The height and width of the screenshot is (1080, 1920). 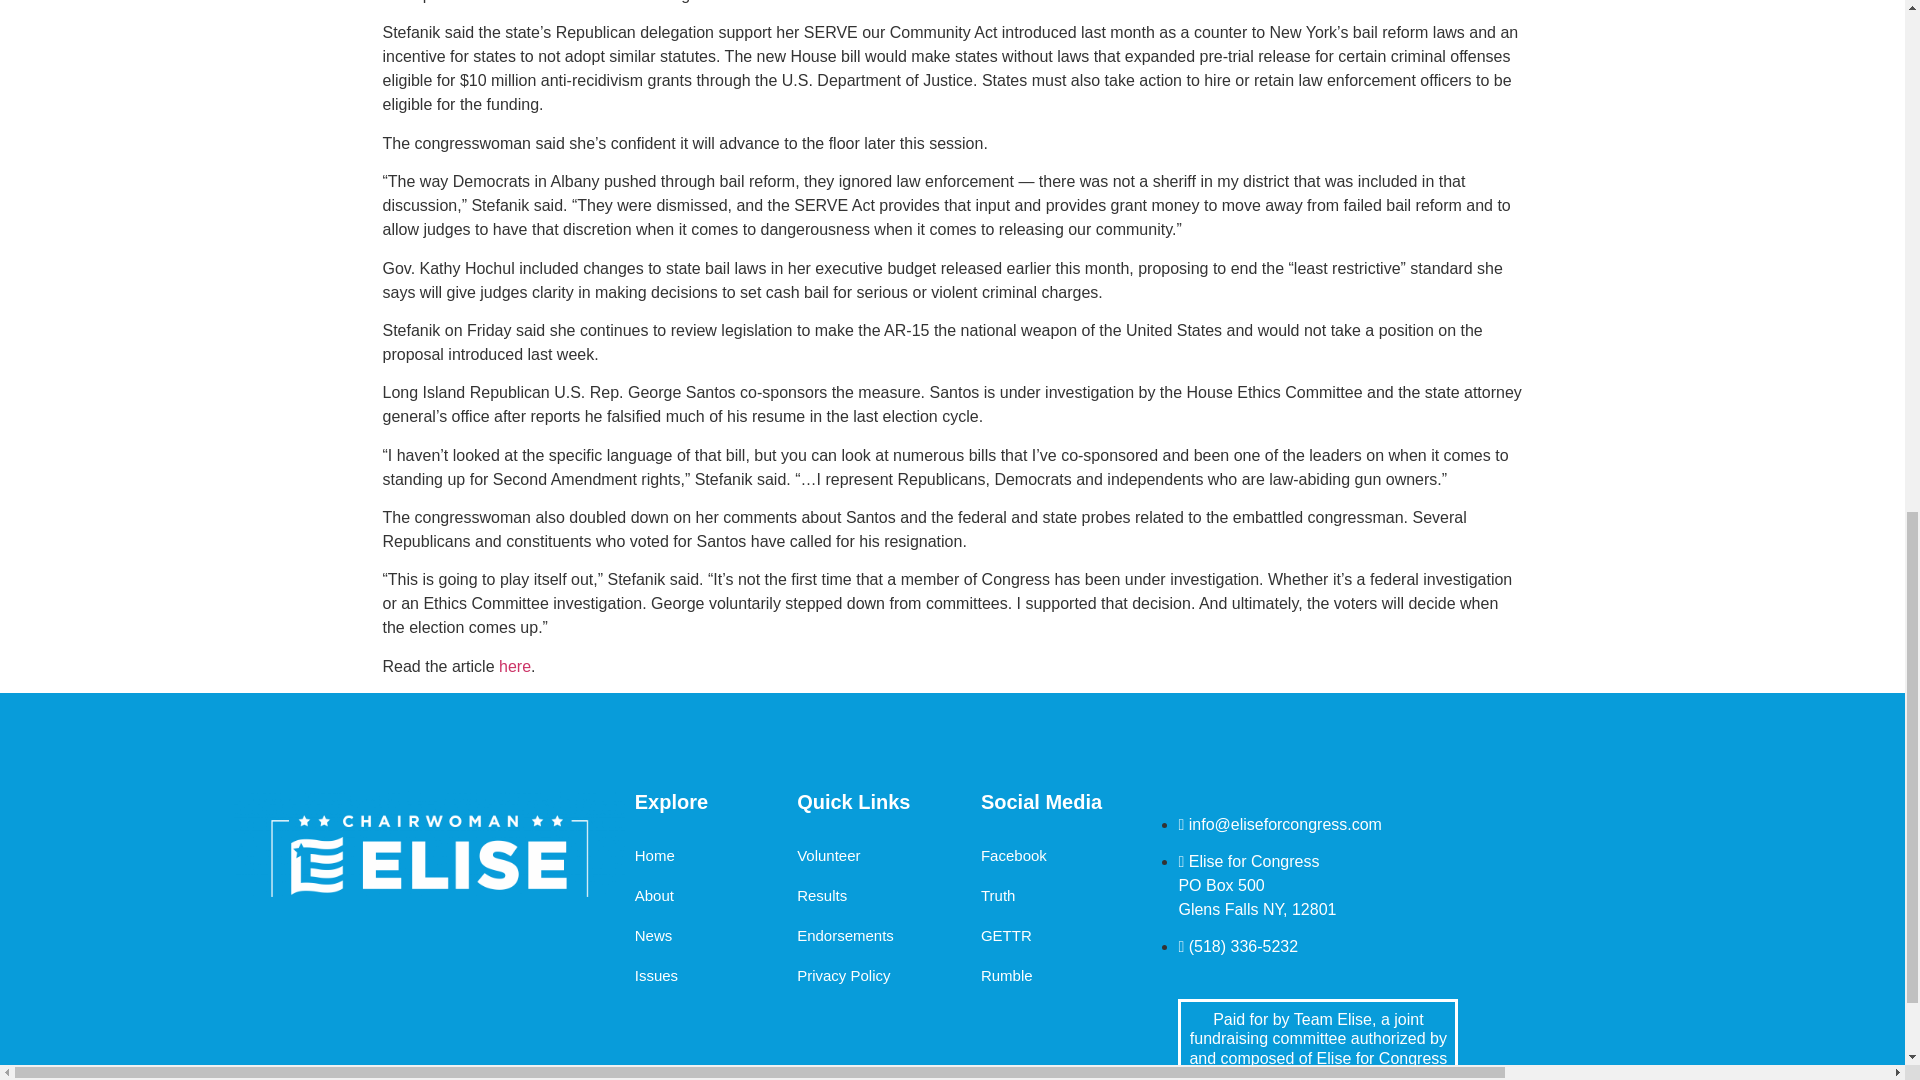 What do you see at coordinates (654, 895) in the screenshot?
I see `About` at bounding box center [654, 895].